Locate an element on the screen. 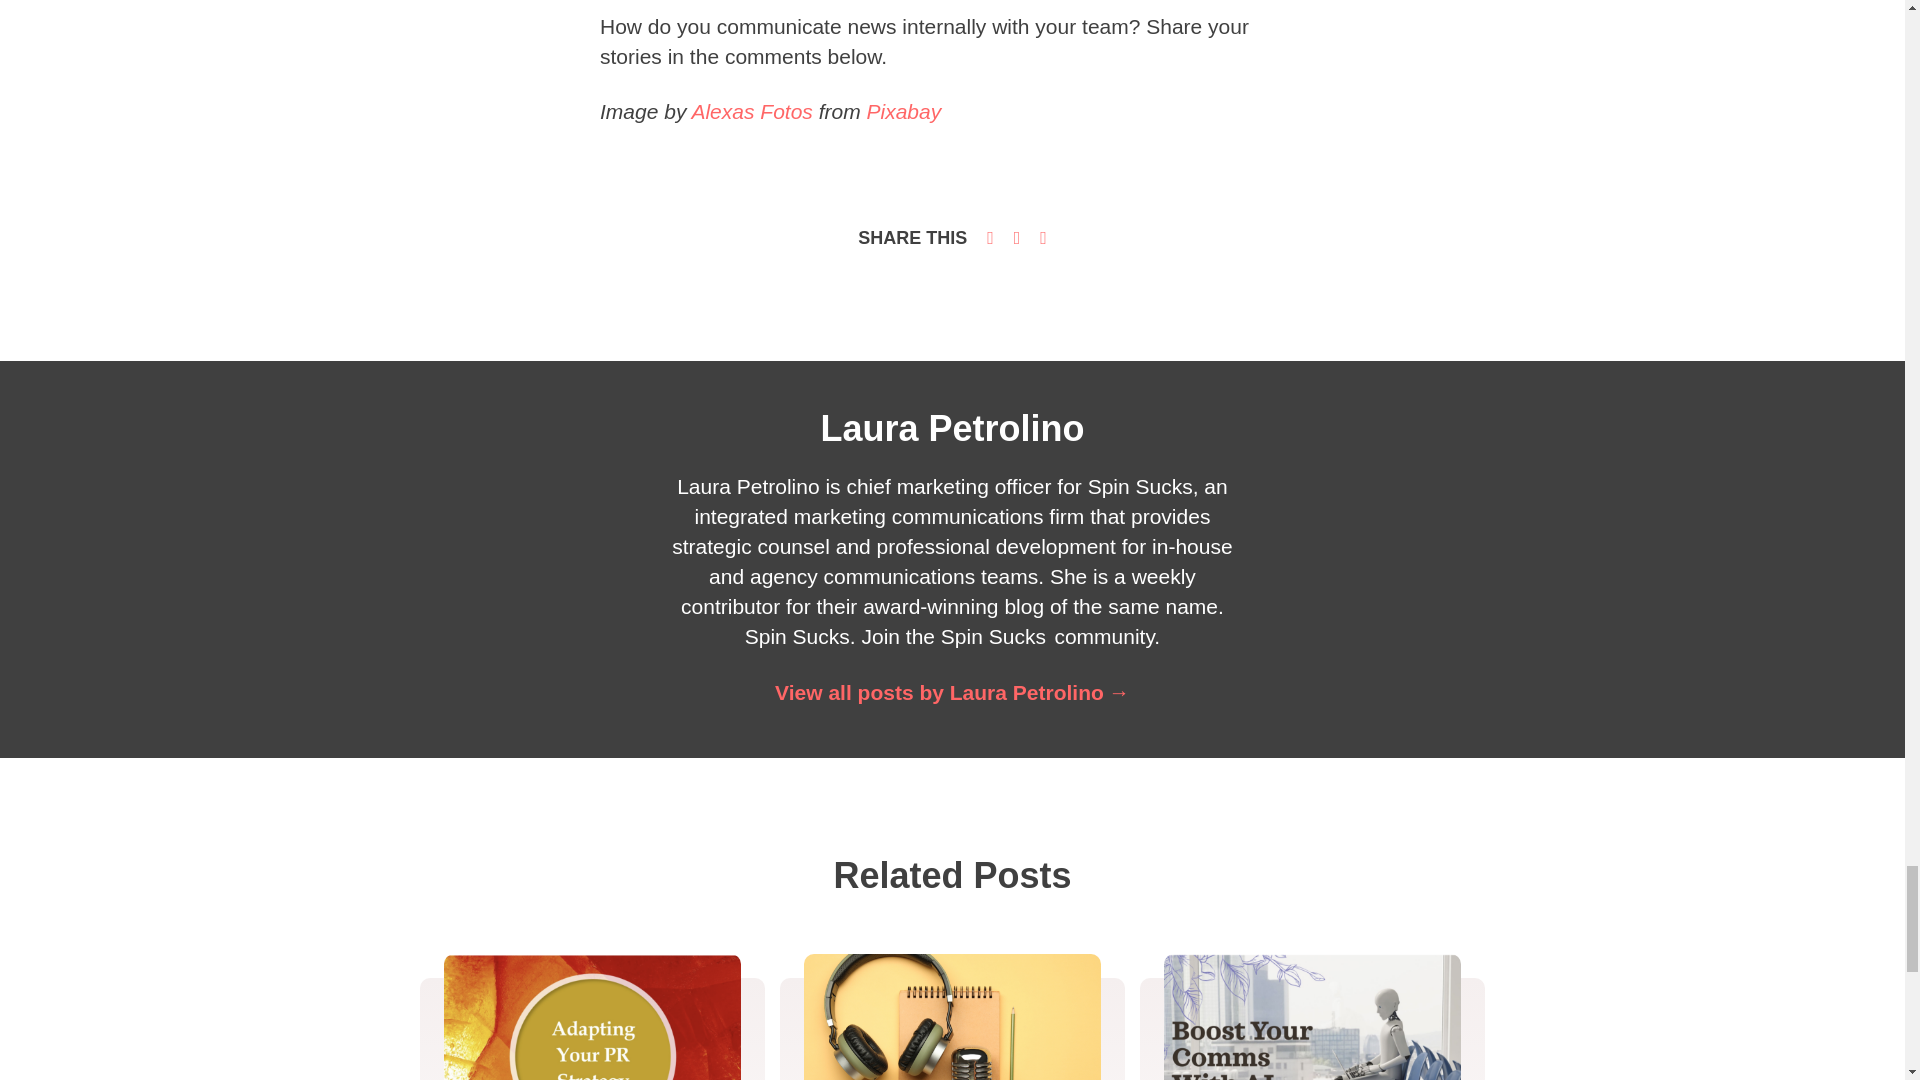  Alexas Fotos is located at coordinates (752, 112).